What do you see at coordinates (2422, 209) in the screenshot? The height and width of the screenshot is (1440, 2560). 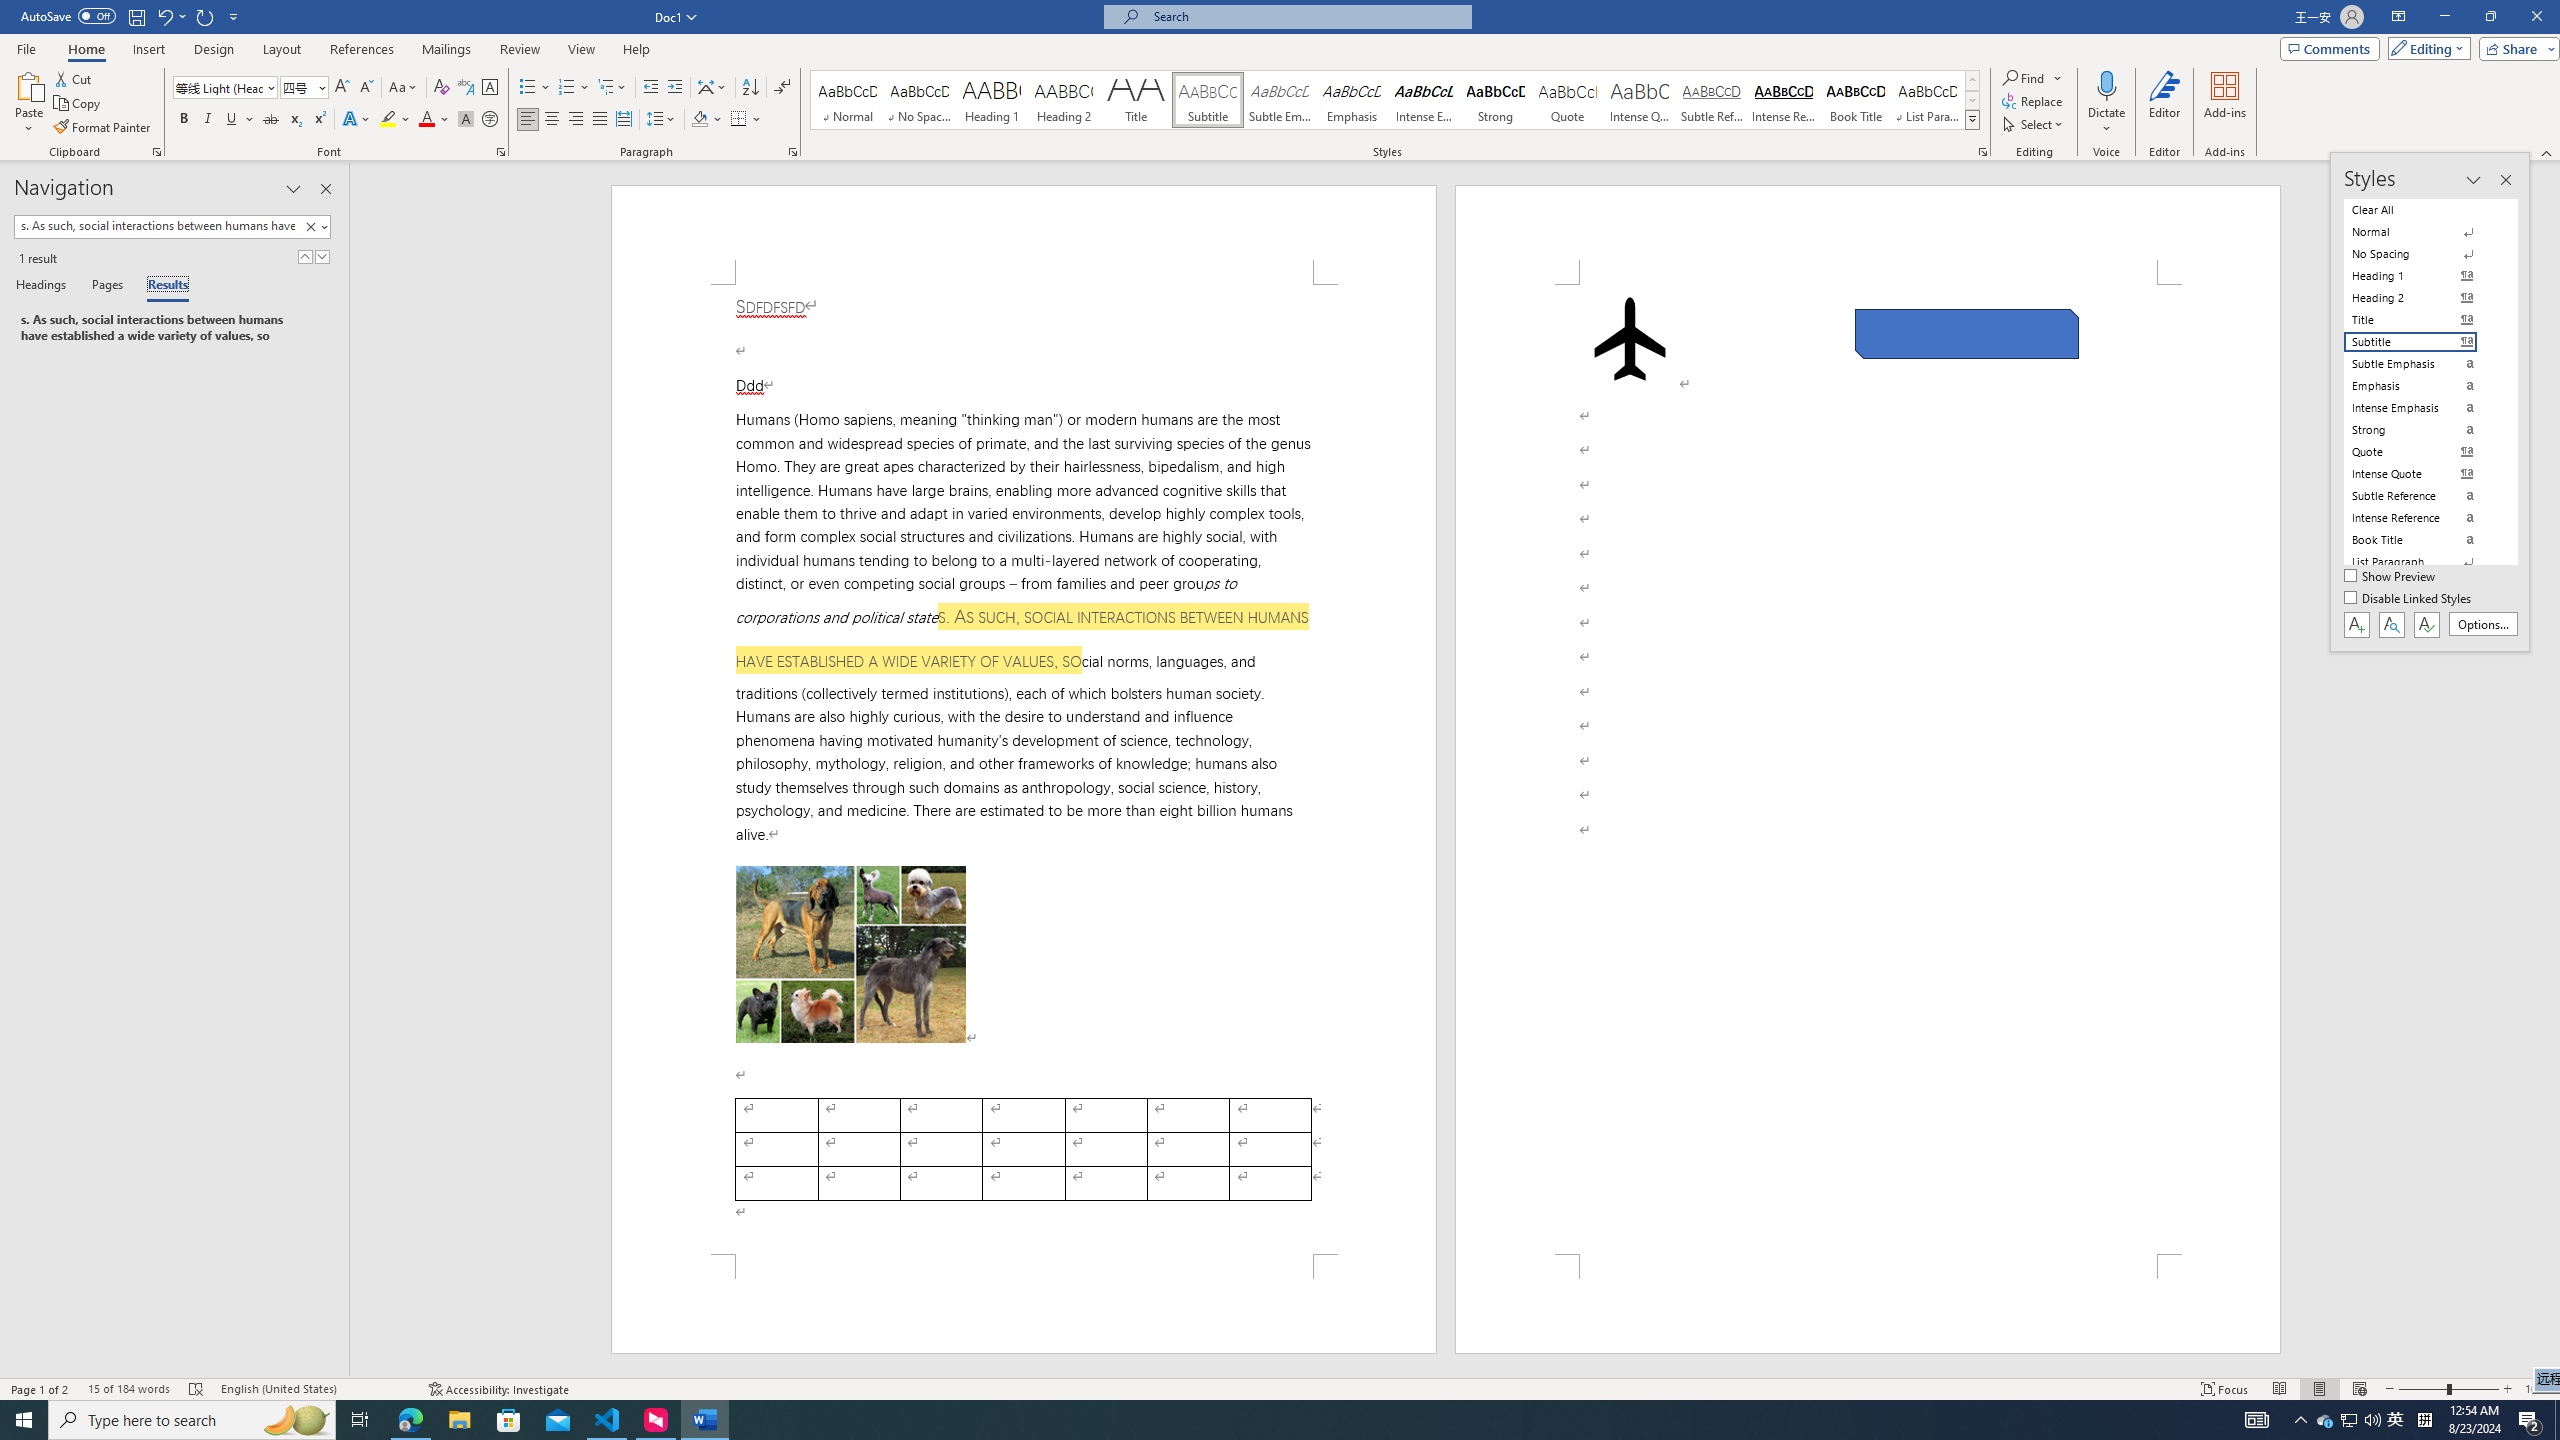 I see `Clear All` at bounding box center [2422, 209].